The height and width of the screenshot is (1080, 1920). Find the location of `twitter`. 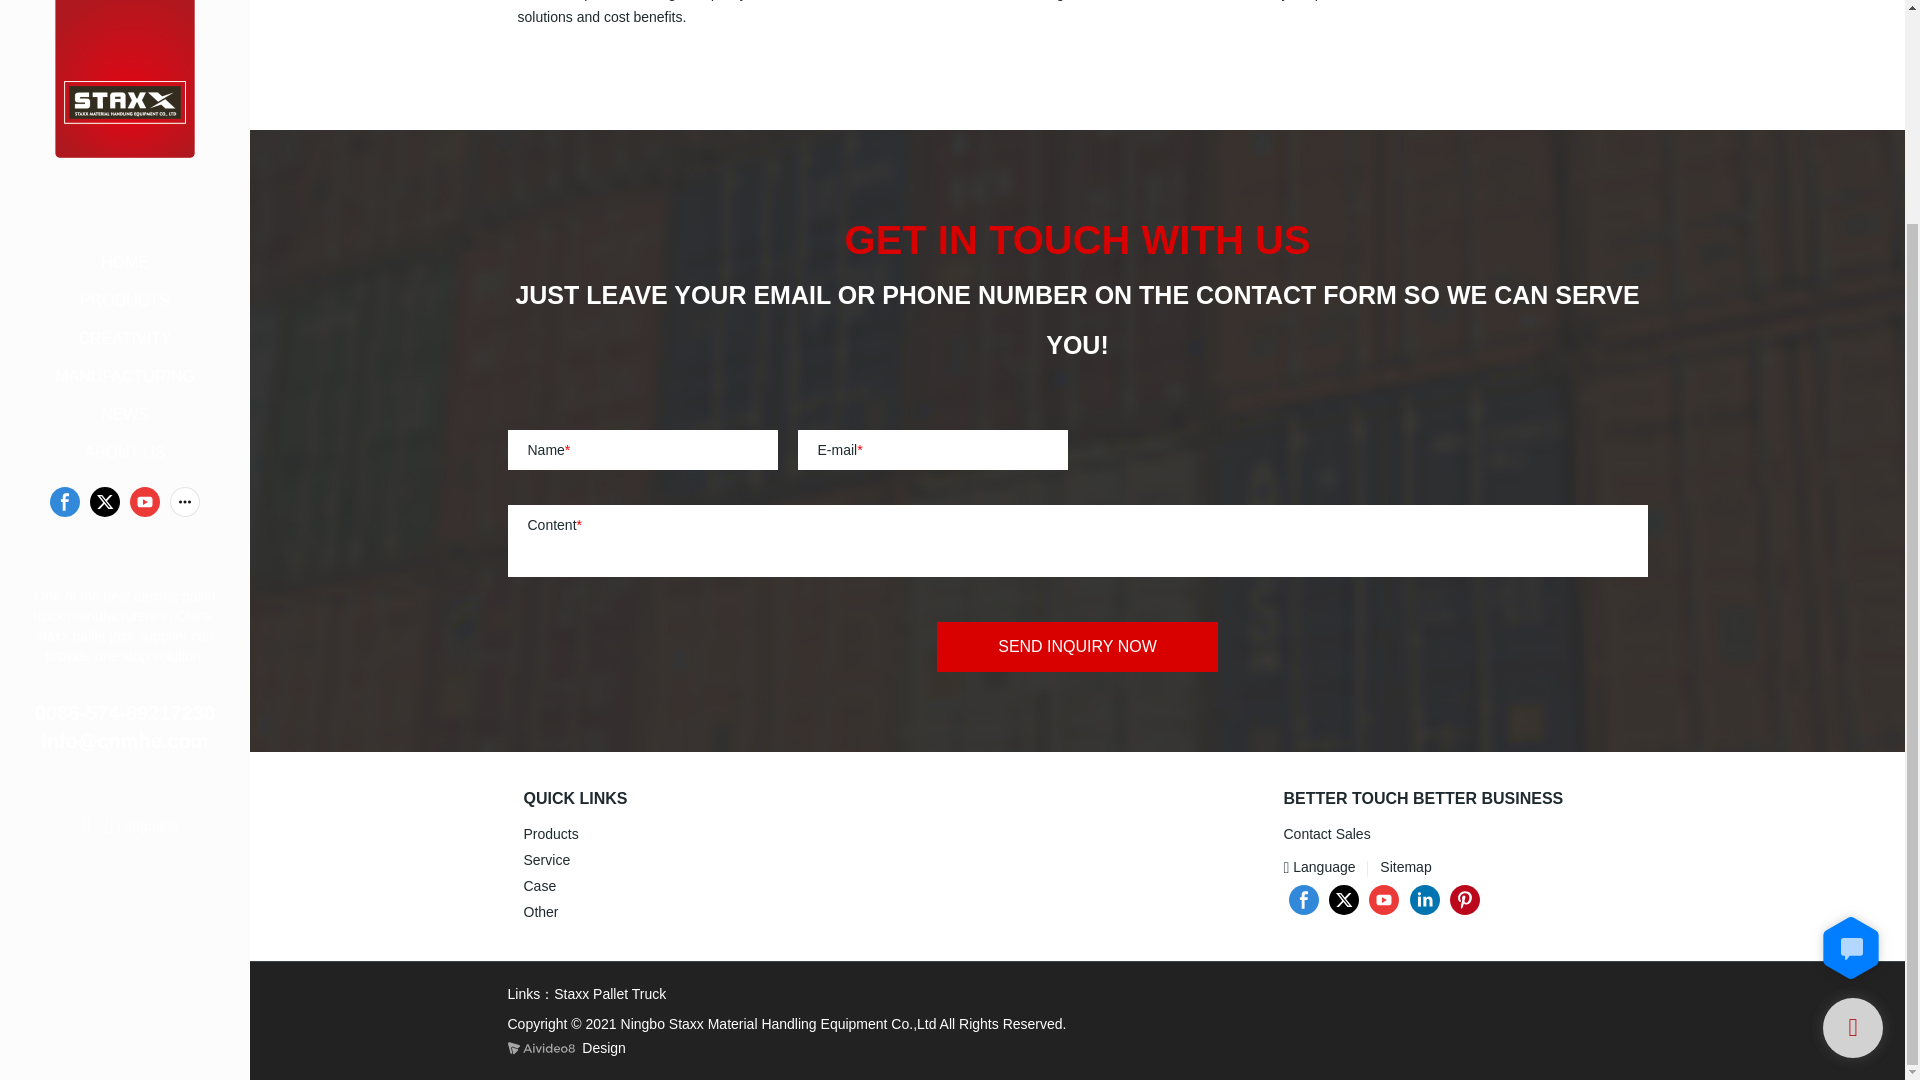

twitter is located at coordinates (104, 233).